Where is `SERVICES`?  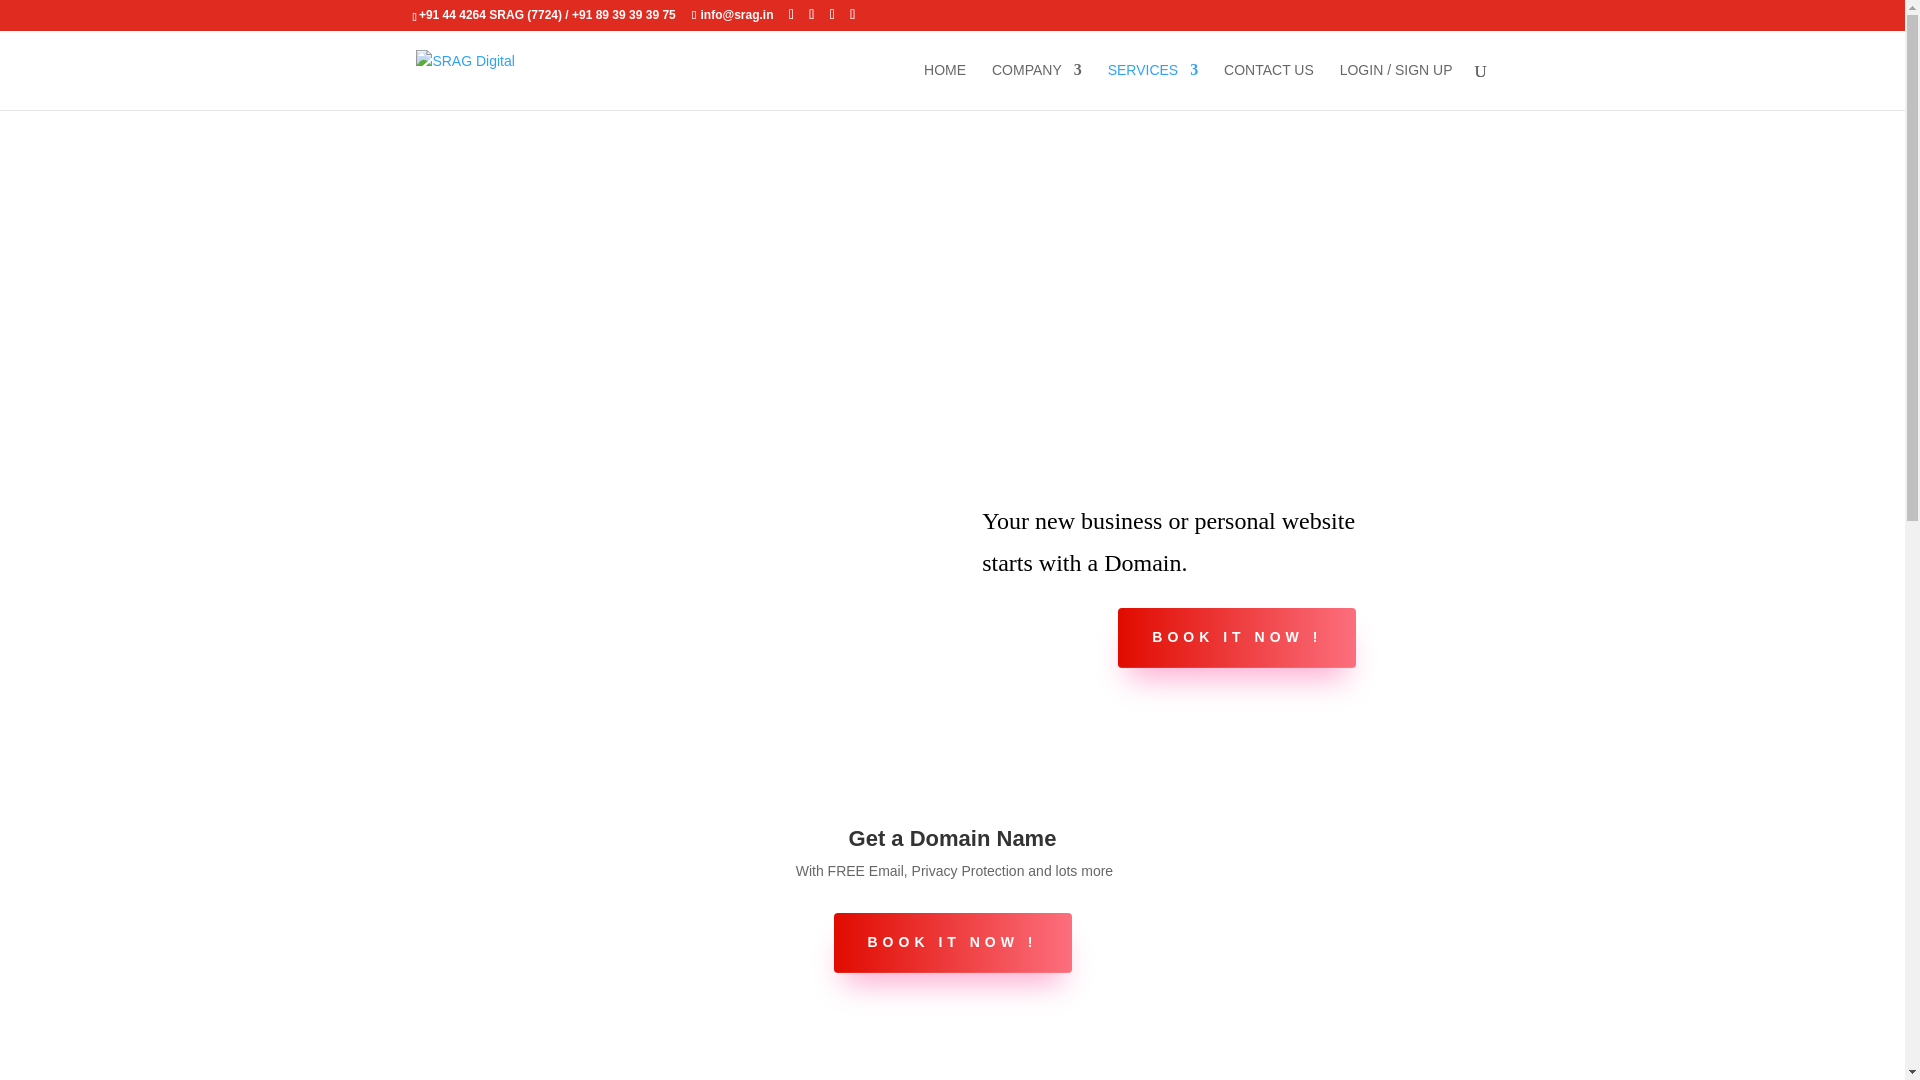
SERVICES is located at coordinates (1152, 86).